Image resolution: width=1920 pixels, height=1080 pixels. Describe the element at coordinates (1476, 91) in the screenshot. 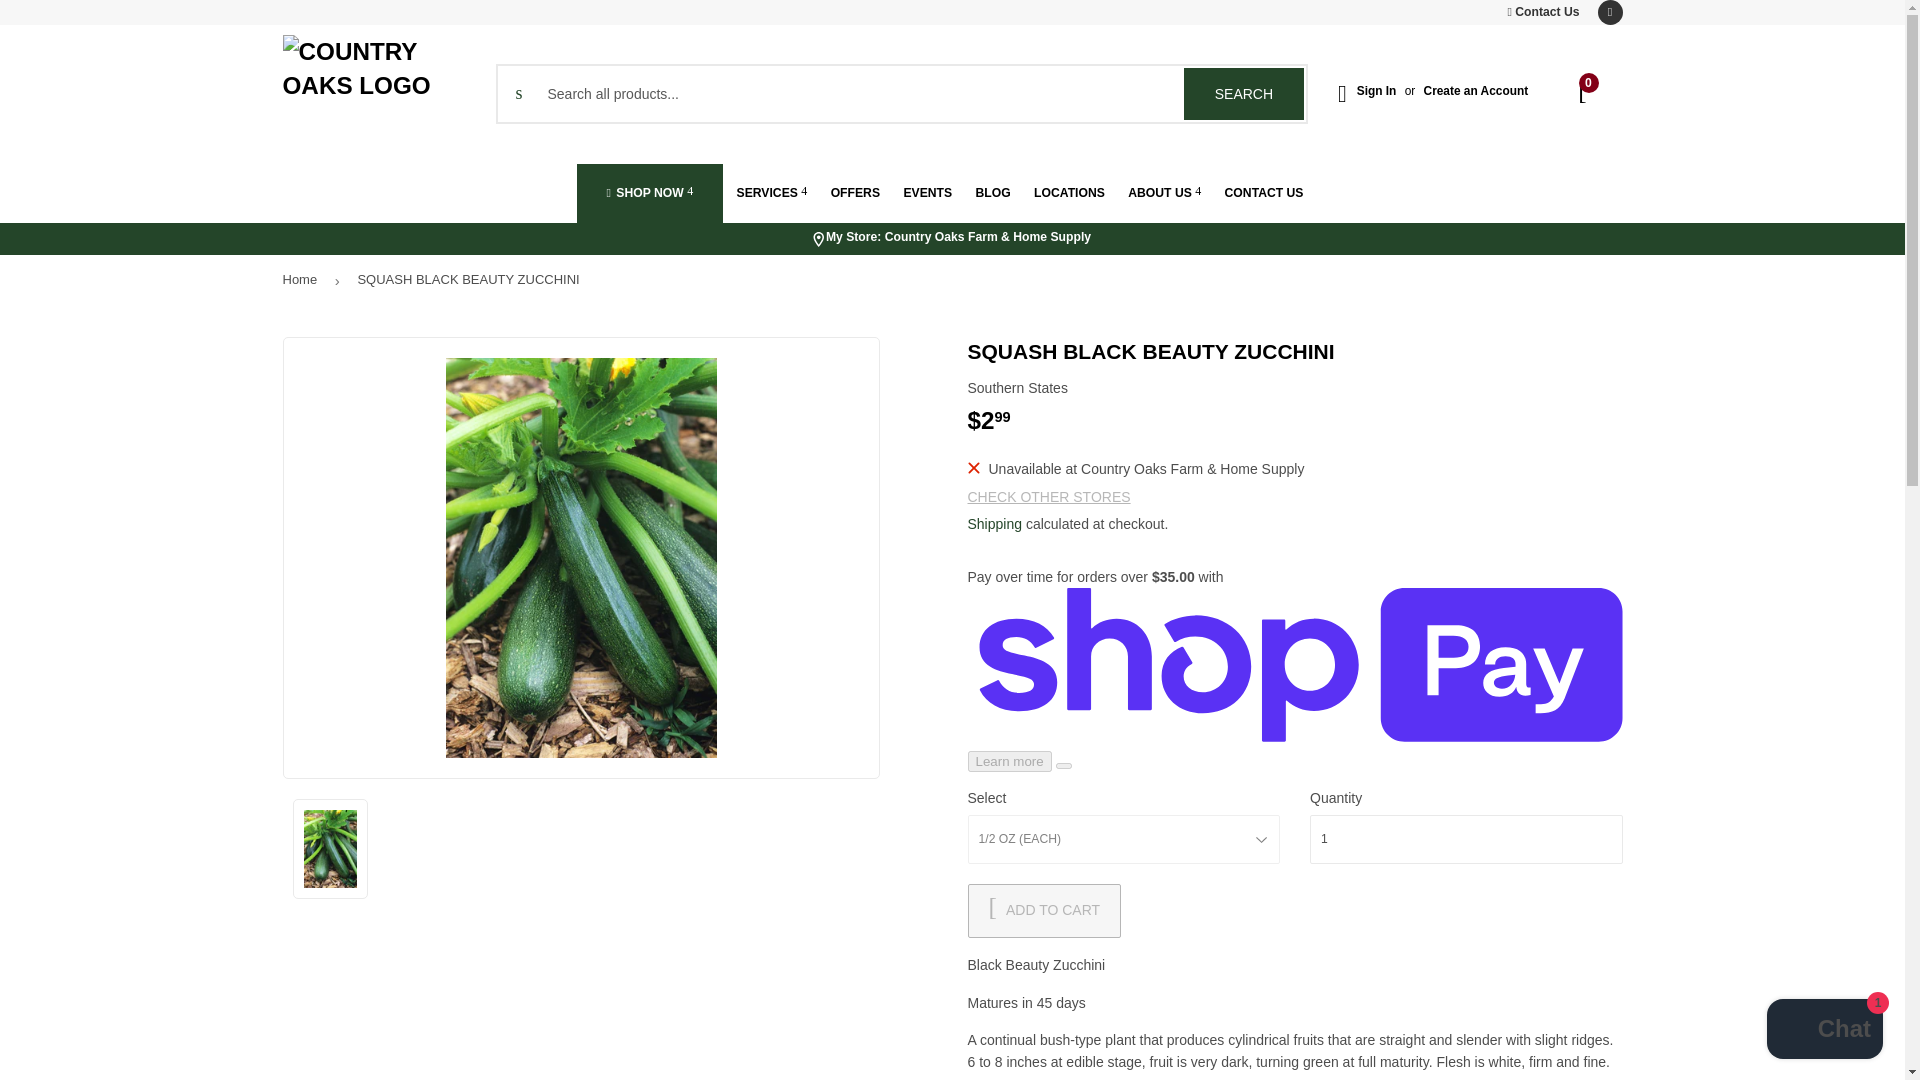

I see `Create an Account` at that location.